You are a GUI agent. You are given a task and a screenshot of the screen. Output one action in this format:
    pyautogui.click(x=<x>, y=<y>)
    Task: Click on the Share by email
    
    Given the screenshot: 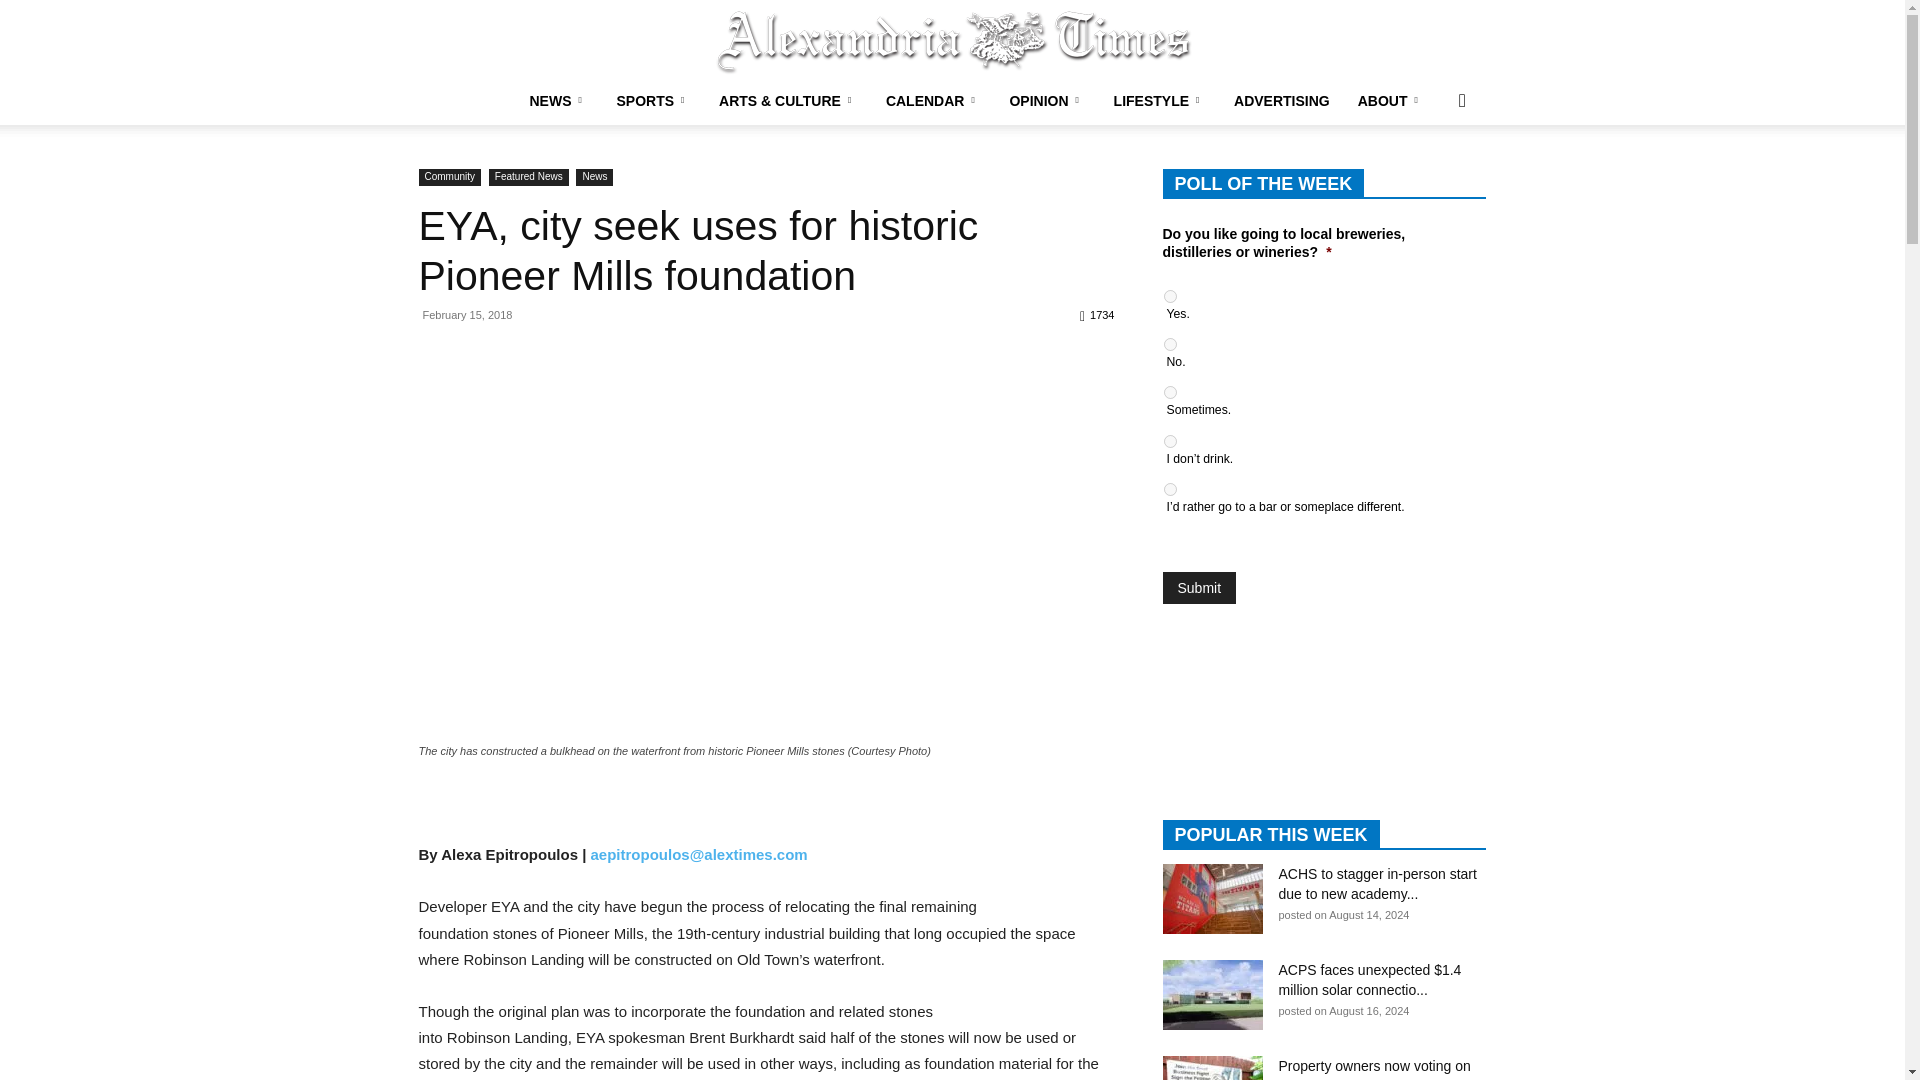 What is the action you would take?
    pyautogui.click(x=553, y=814)
    